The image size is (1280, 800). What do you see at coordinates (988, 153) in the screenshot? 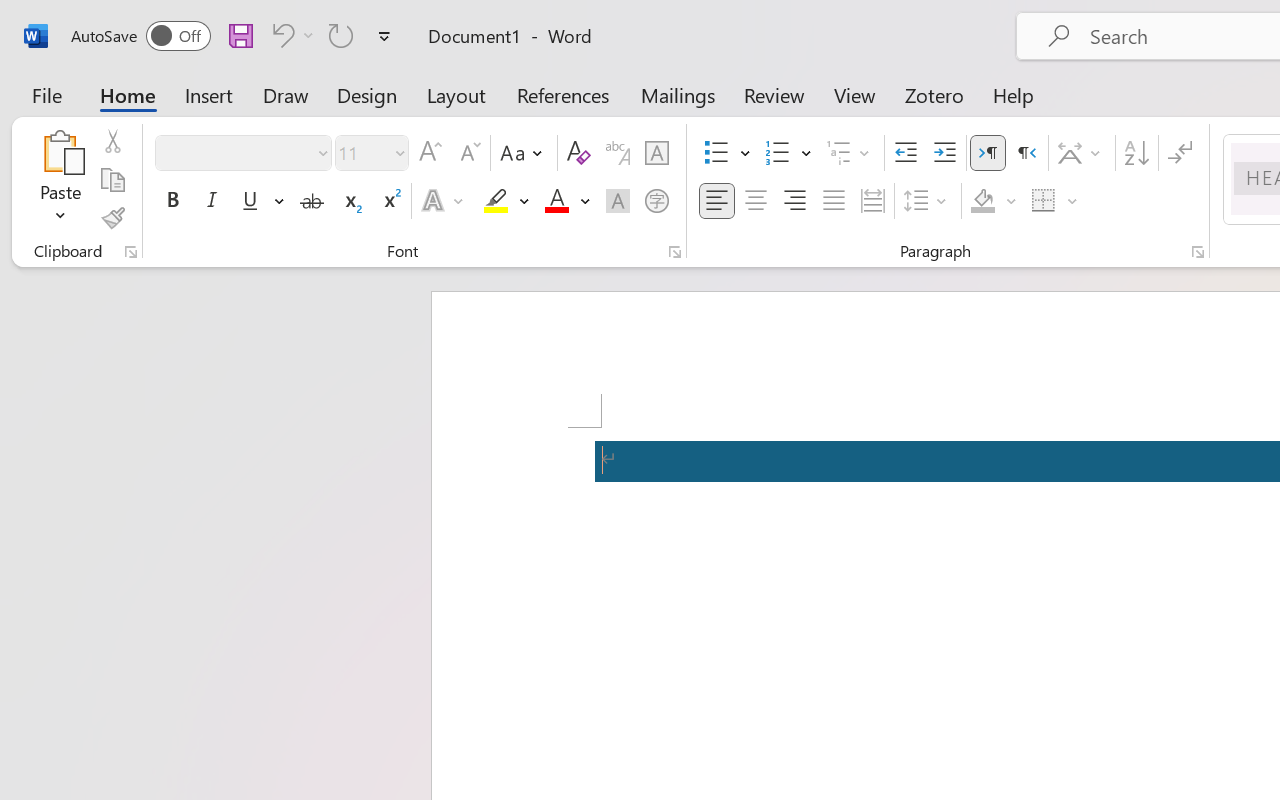
I see `Left-to-Right` at bounding box center [988, 153].